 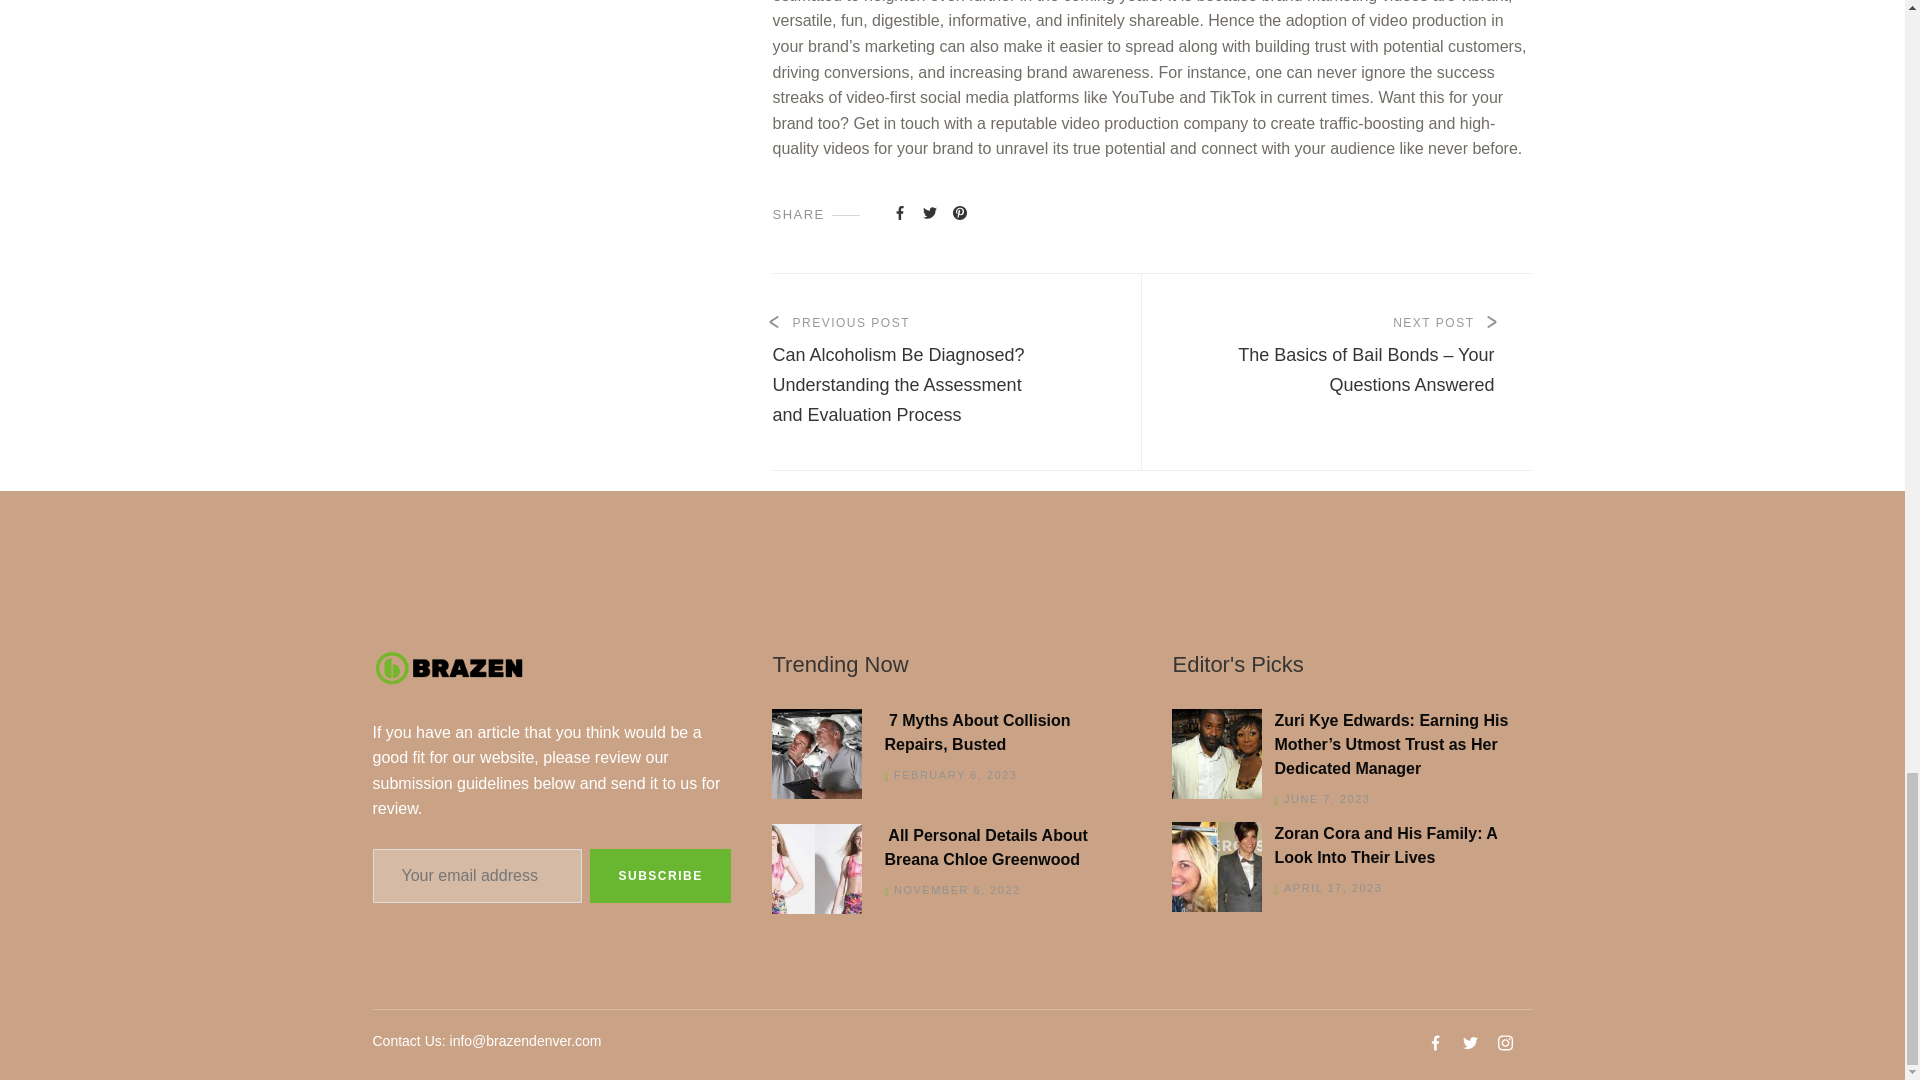 I want to click on  7 Myths About Collision Repairs, Busted , so click(x=946, y=732).